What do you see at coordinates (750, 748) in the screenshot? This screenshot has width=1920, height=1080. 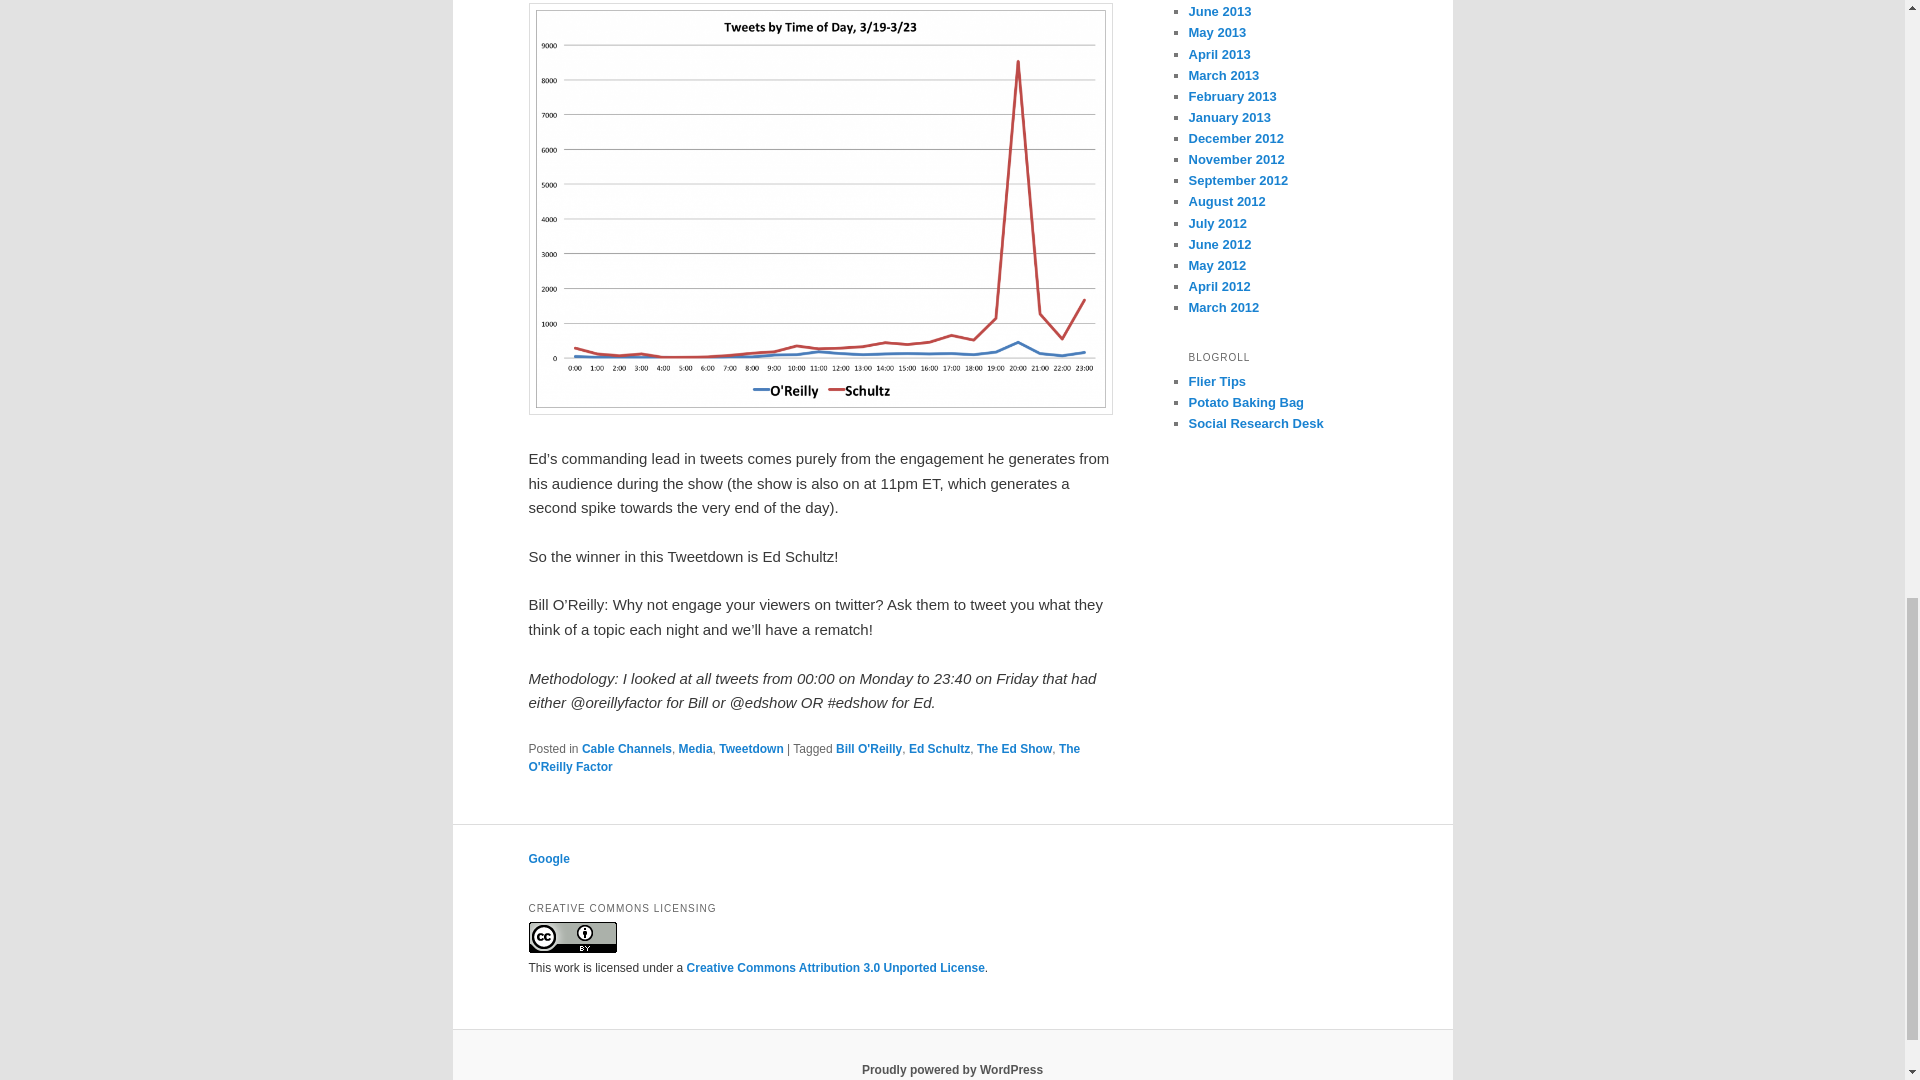 I see `Tweetdown` at bounding box center [750, 748].